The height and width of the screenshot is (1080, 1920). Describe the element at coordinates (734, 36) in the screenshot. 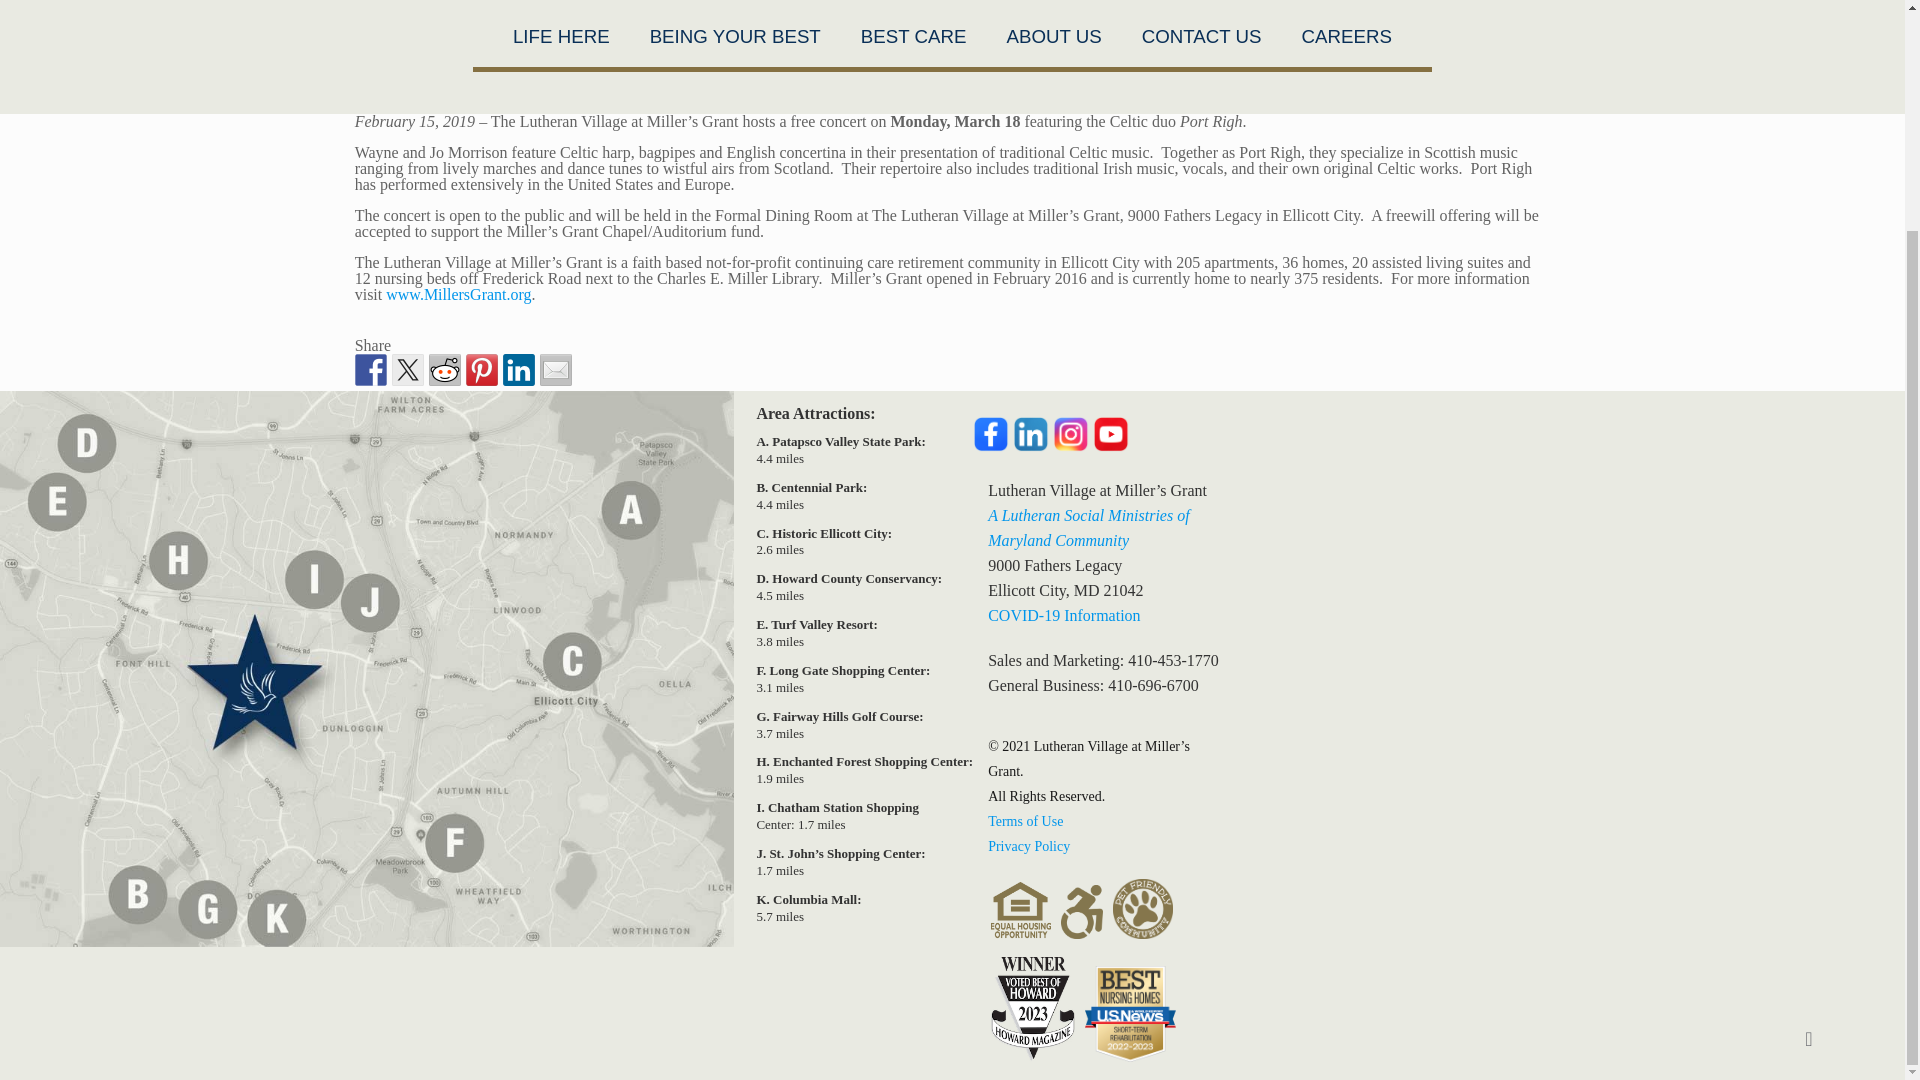

I see `BEING YOUR BEST` at that location.